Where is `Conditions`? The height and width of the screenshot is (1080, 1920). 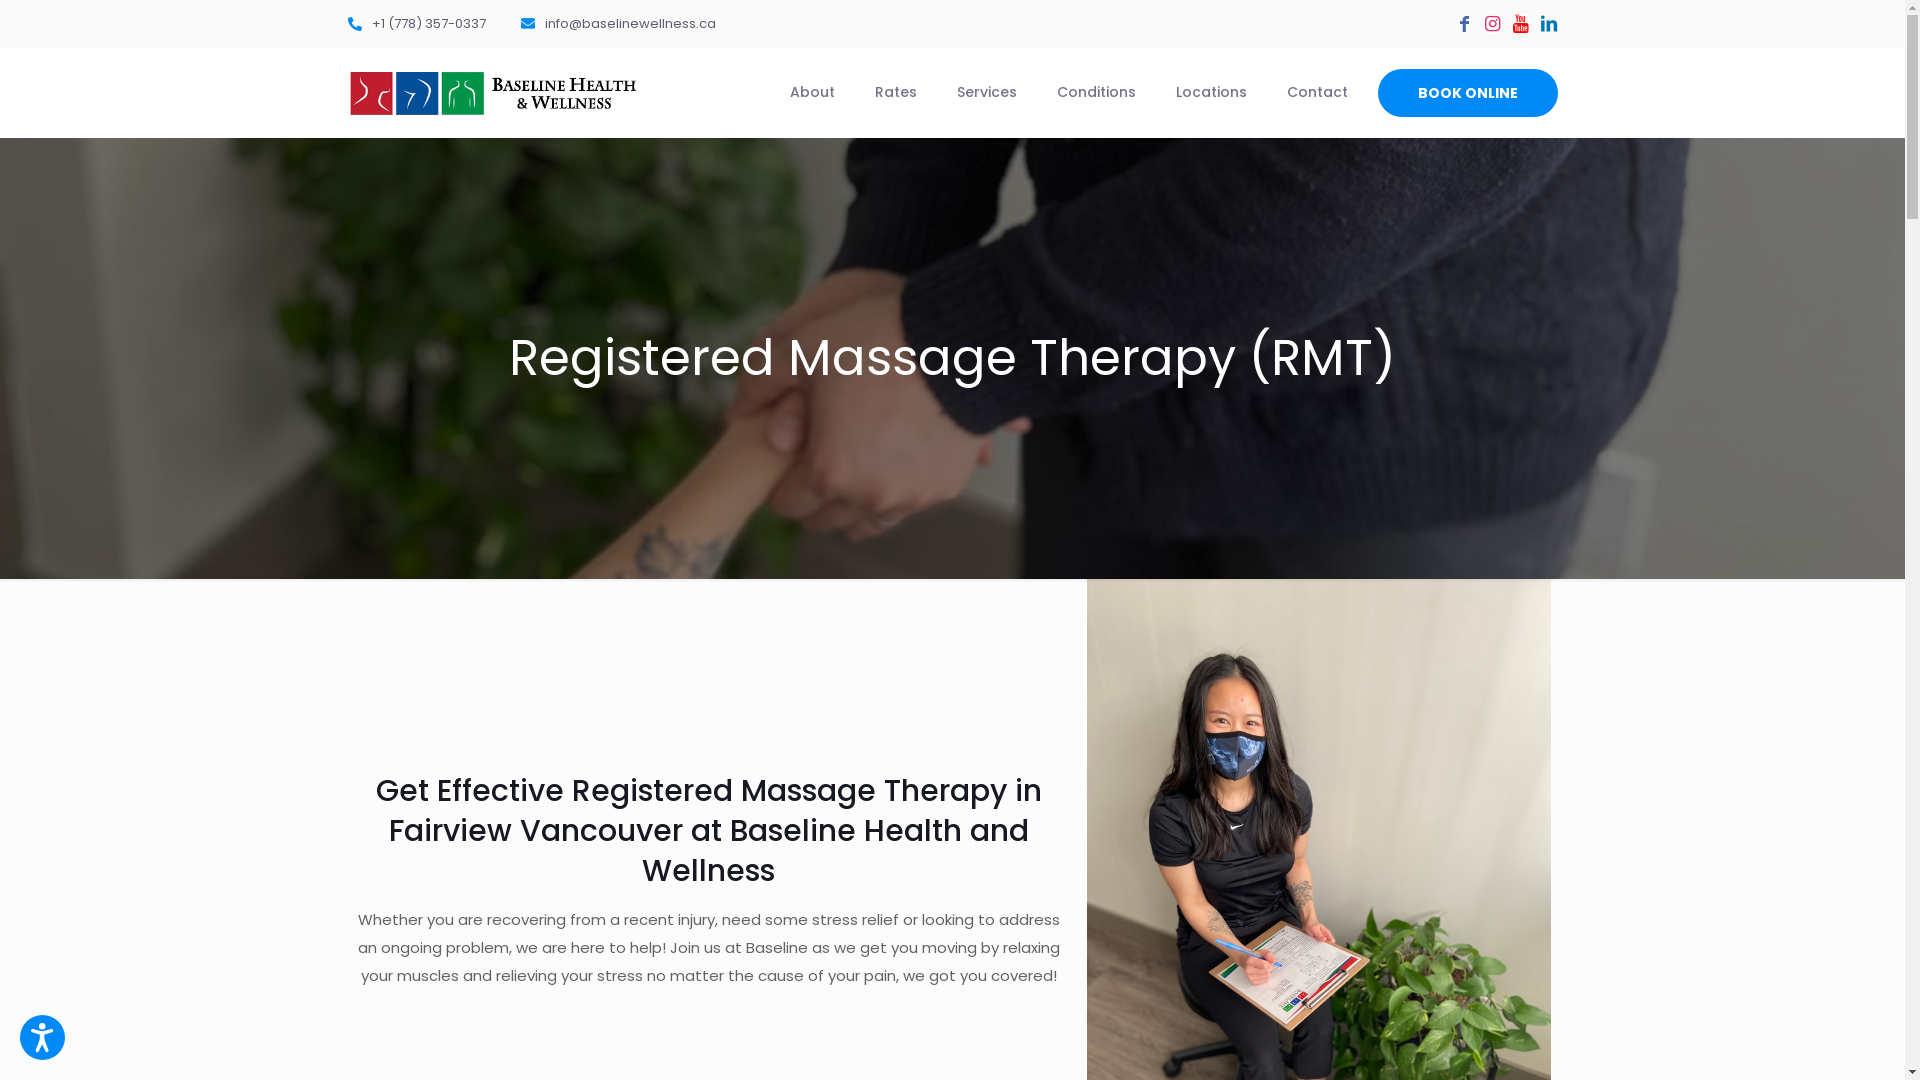 Conditions is located at coordinates (1096, 92).